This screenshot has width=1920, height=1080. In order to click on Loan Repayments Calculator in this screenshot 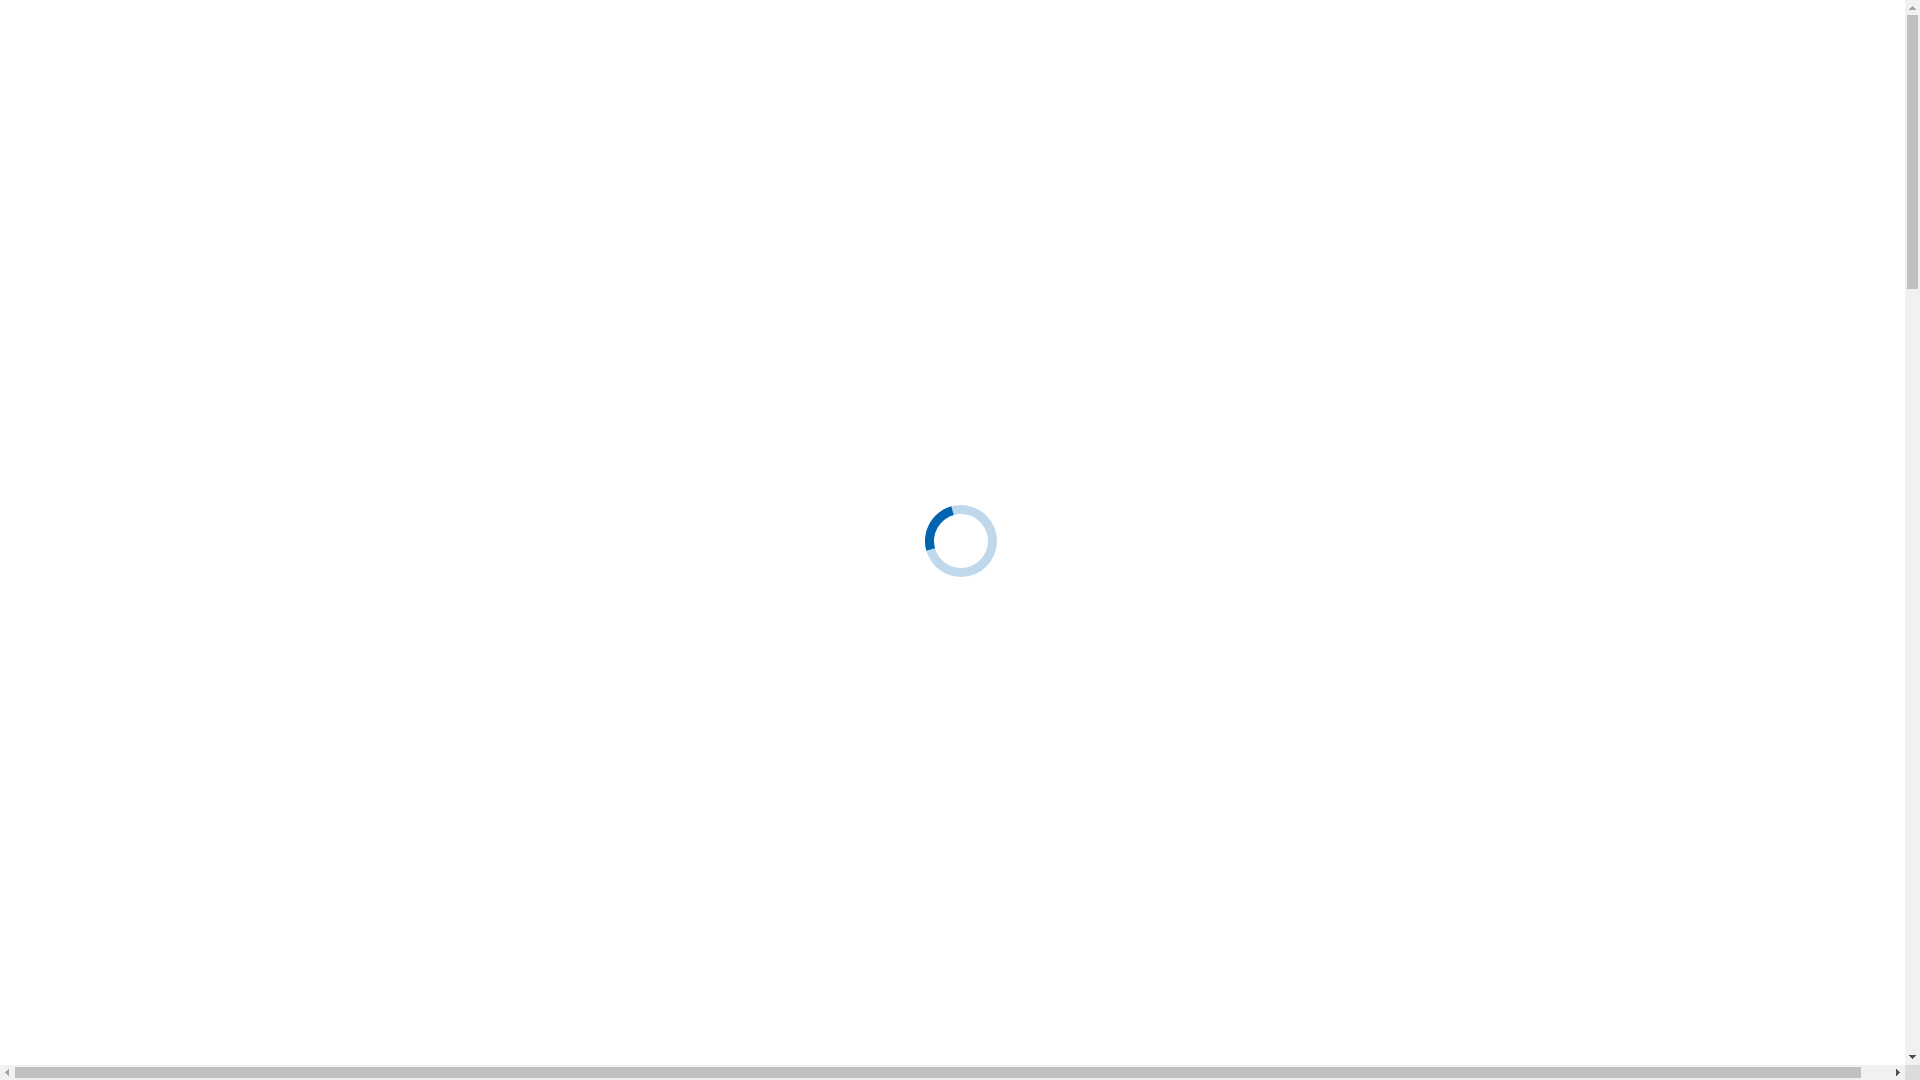, I will do `click(182, 930)`.